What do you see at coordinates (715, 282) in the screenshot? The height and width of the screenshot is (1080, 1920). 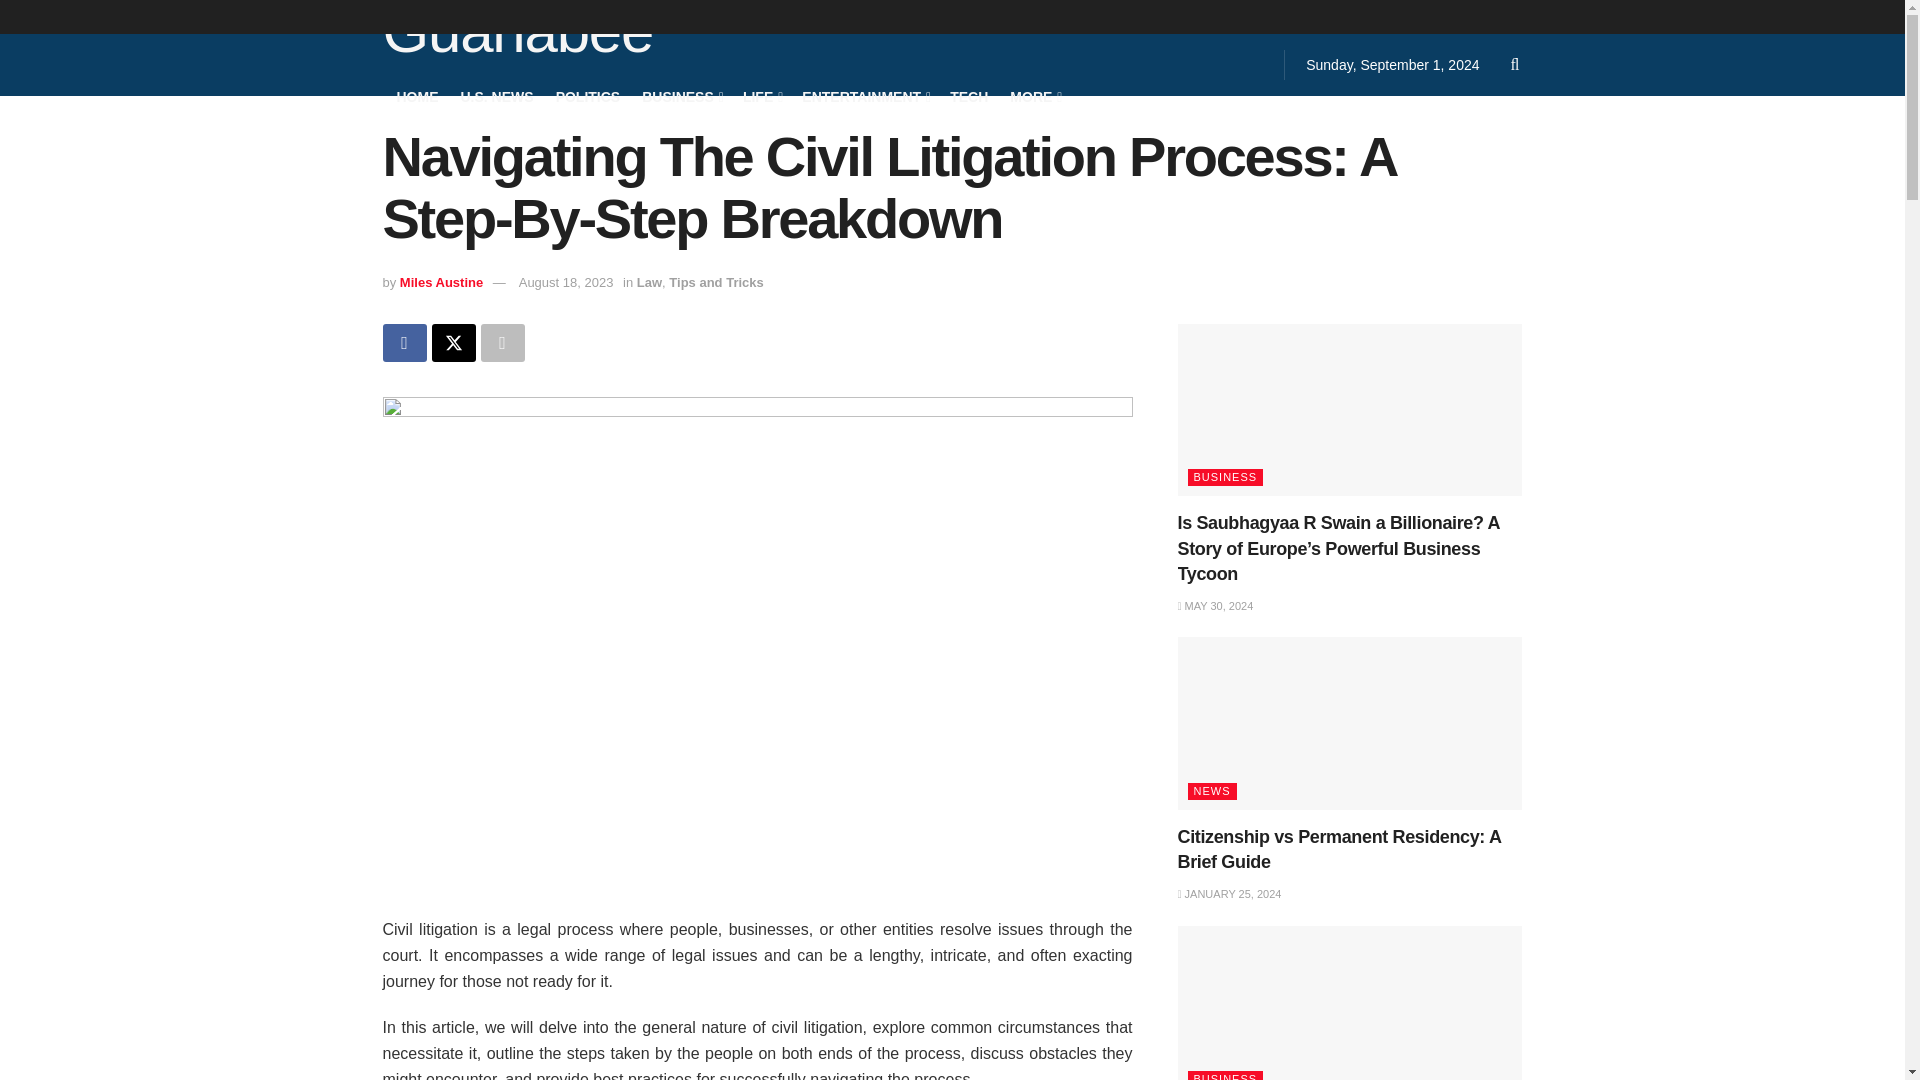 I see `Tips and Tricks` at bounding box center [715, 282].